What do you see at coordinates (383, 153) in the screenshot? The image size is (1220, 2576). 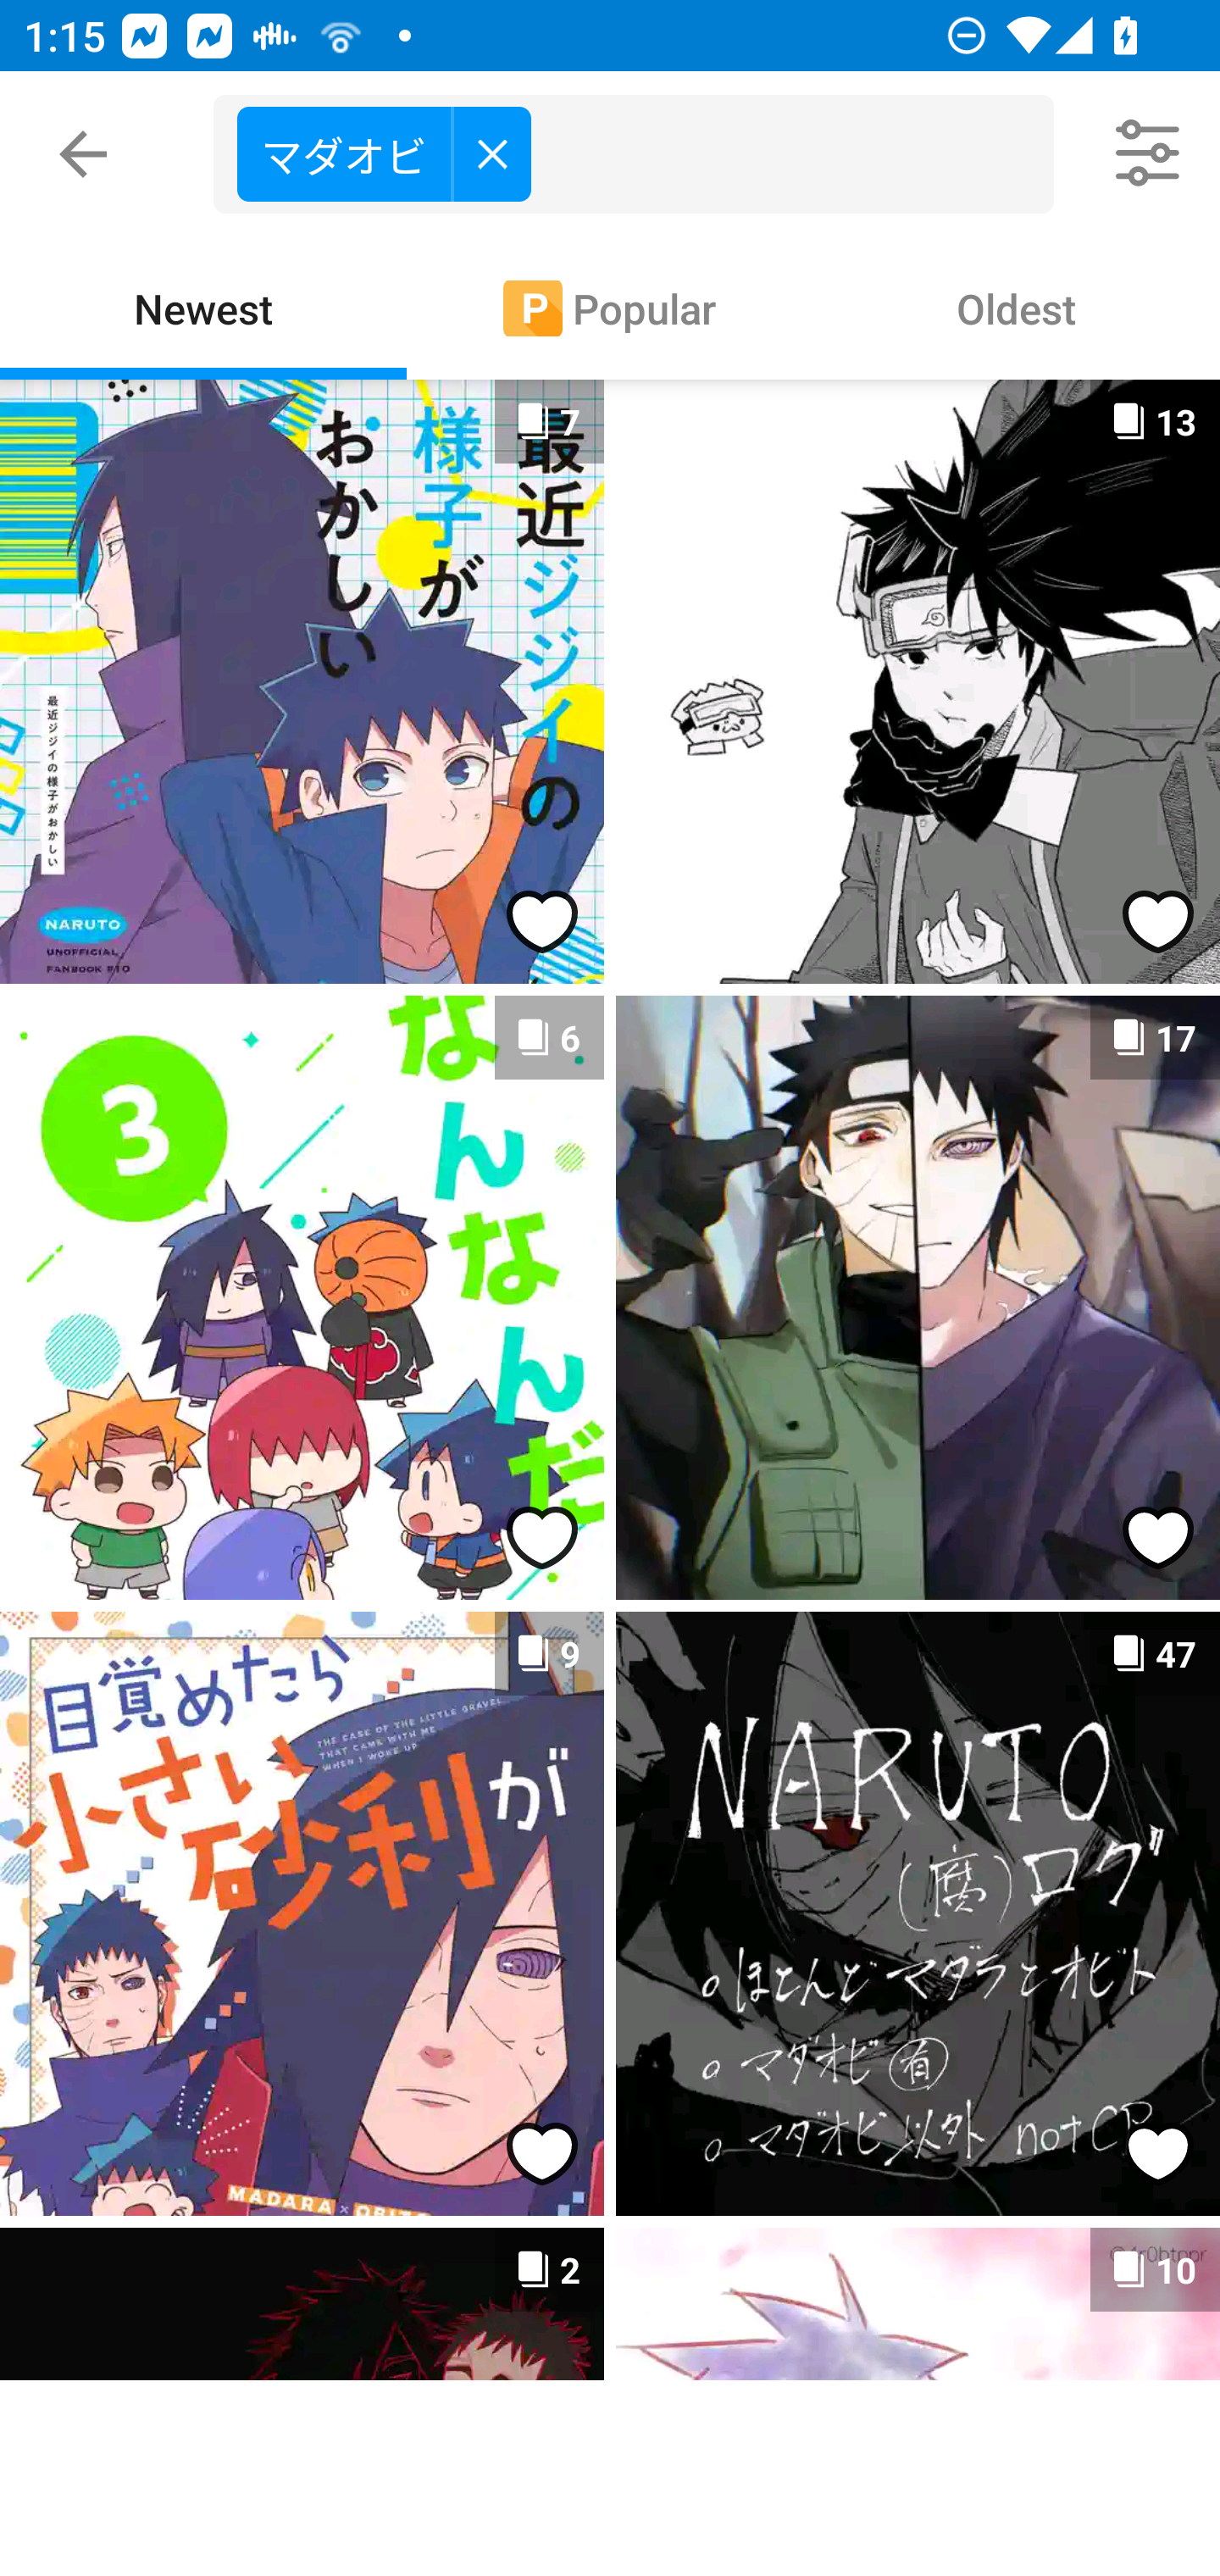 I see `マダオビ` at bounding box center [383, 153].